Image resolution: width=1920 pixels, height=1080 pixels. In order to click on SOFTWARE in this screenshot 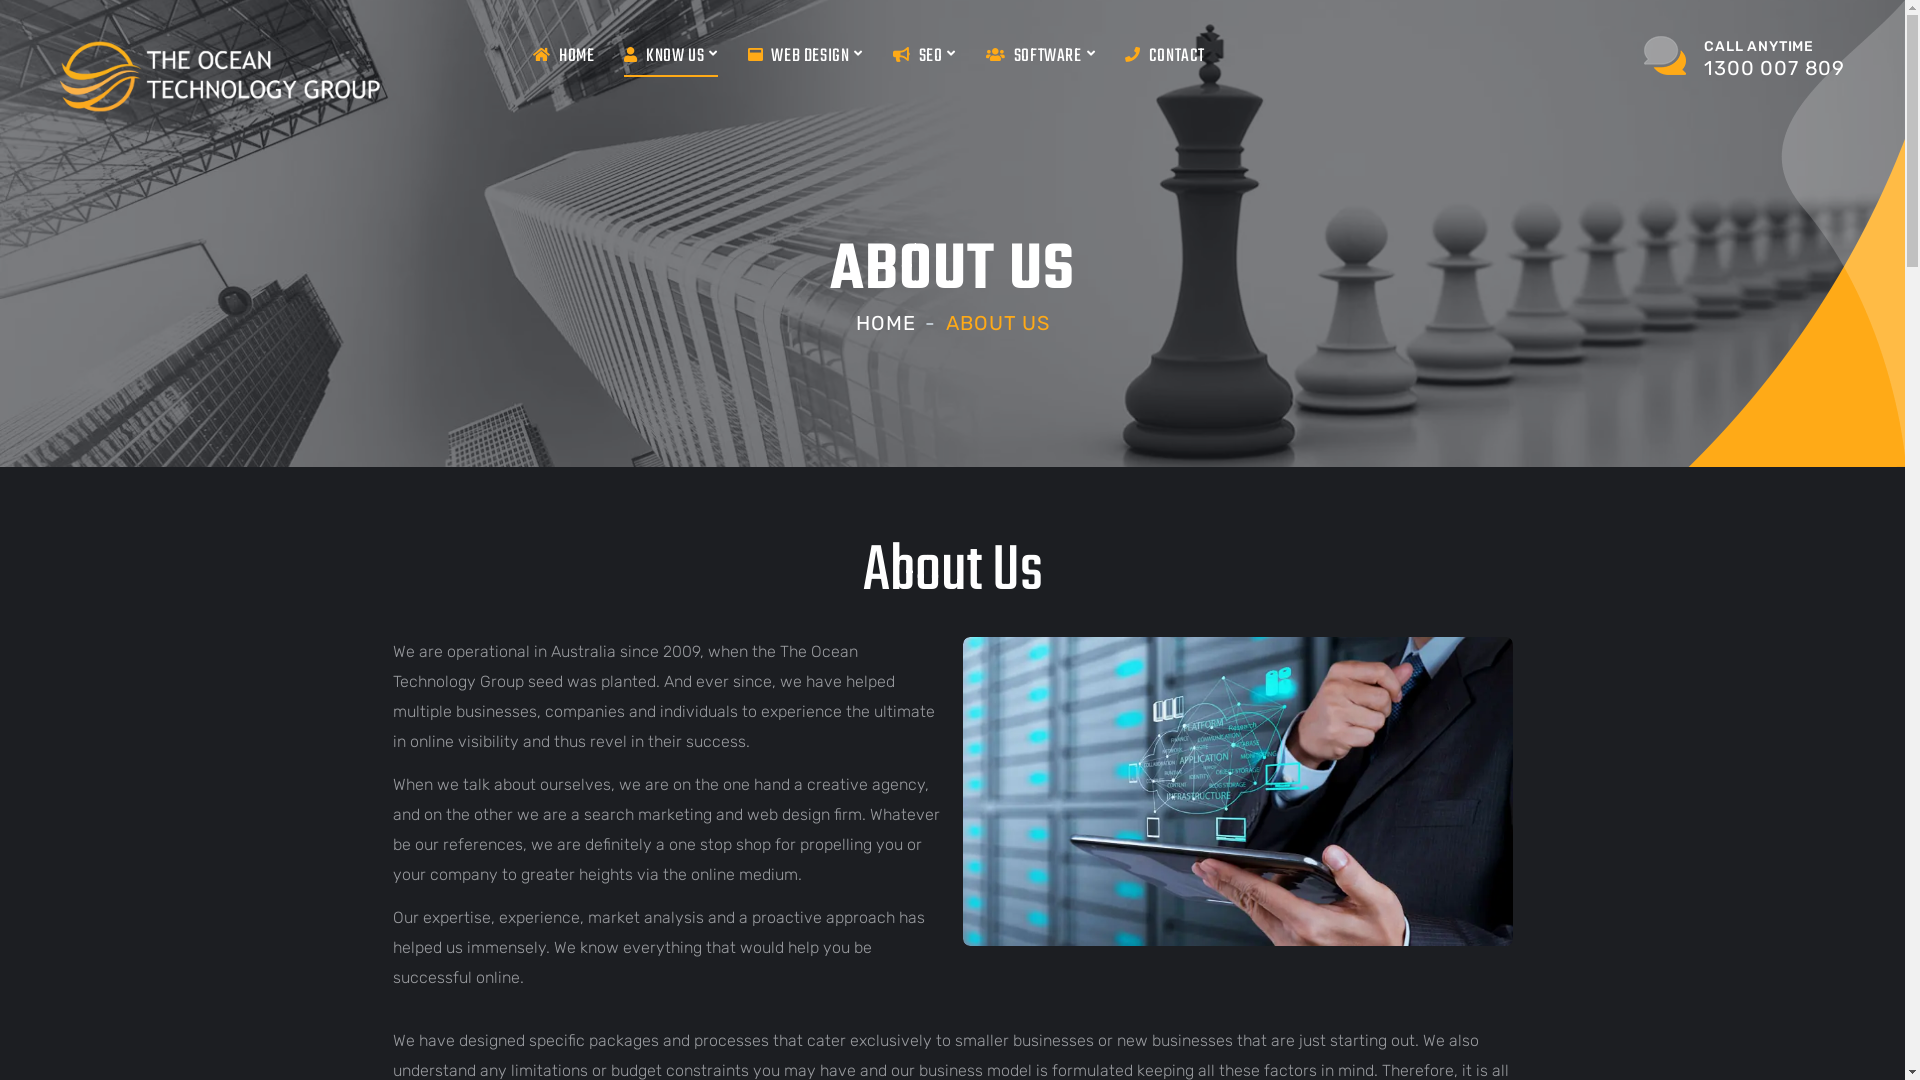, I will do `click(1040, 57)`.